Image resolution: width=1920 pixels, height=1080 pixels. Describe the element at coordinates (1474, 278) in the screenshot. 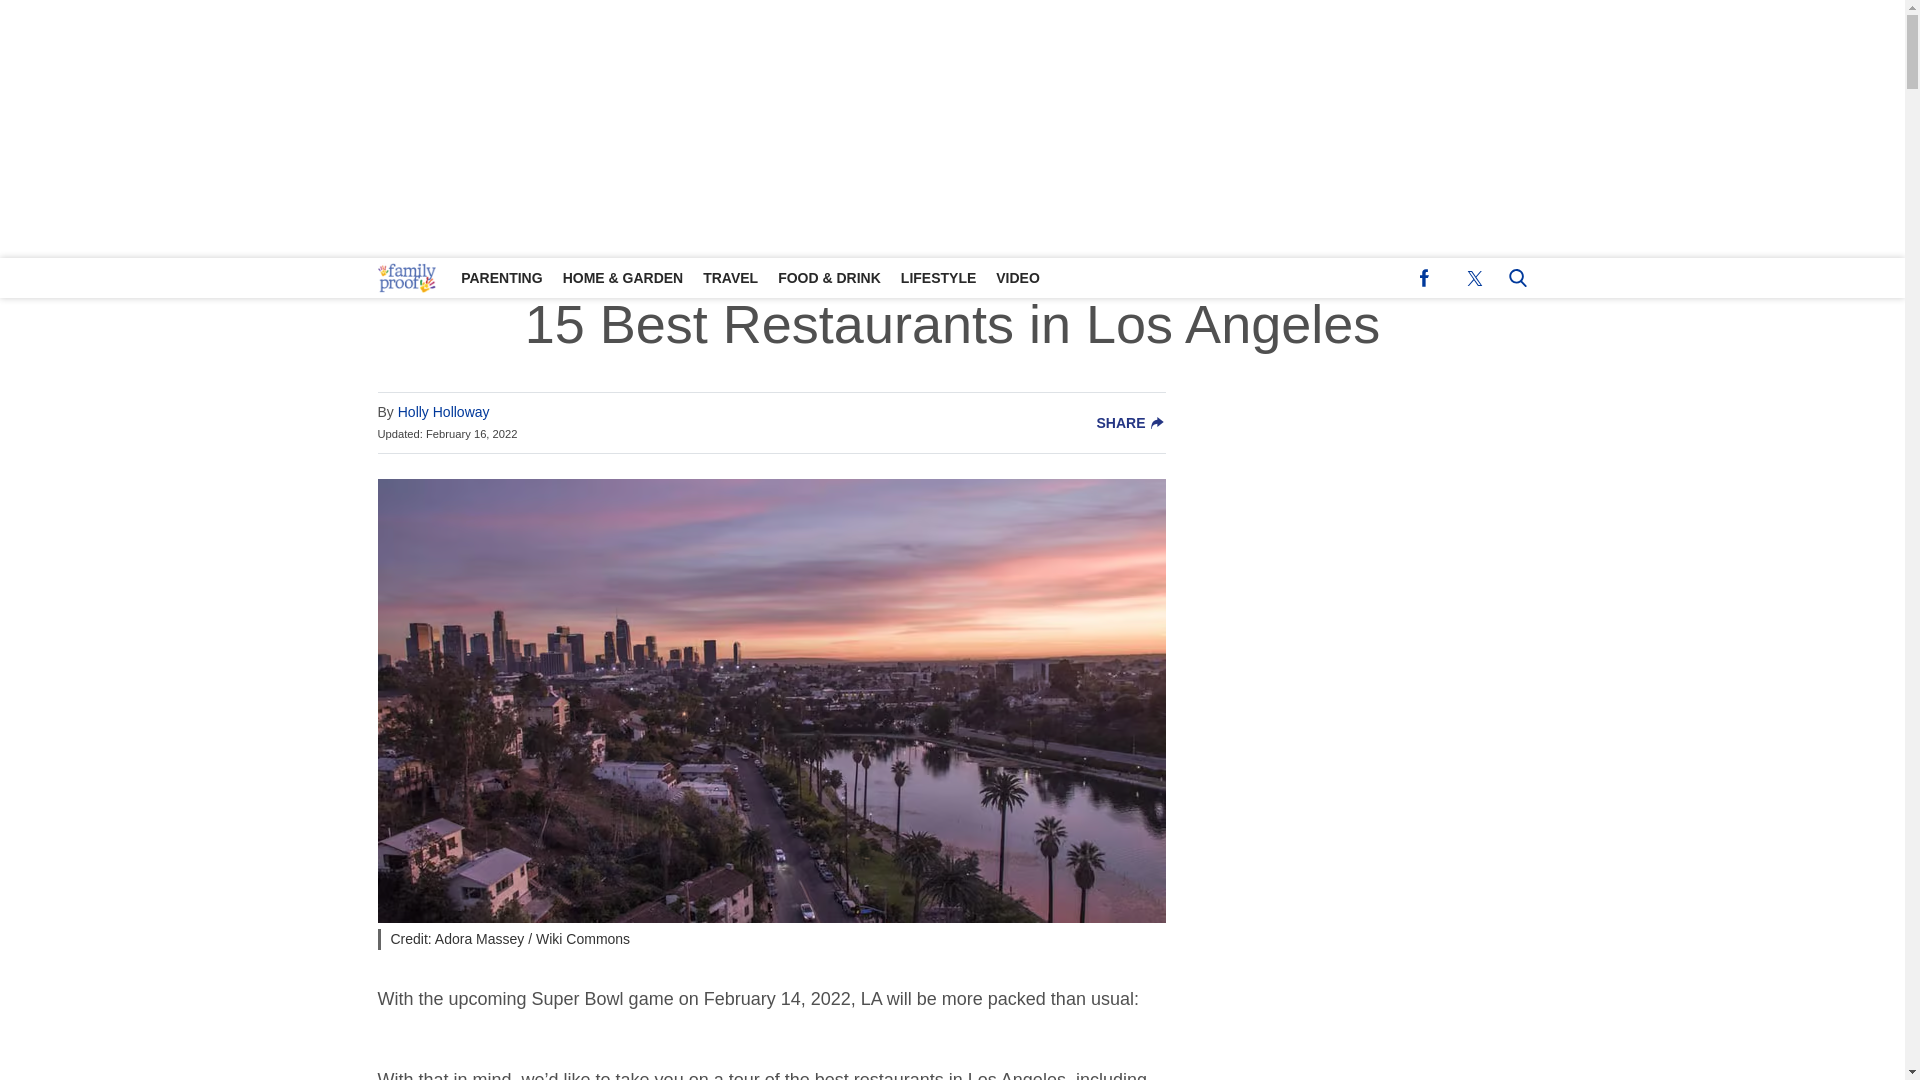

I see `Follow us on Twitter` at that location.